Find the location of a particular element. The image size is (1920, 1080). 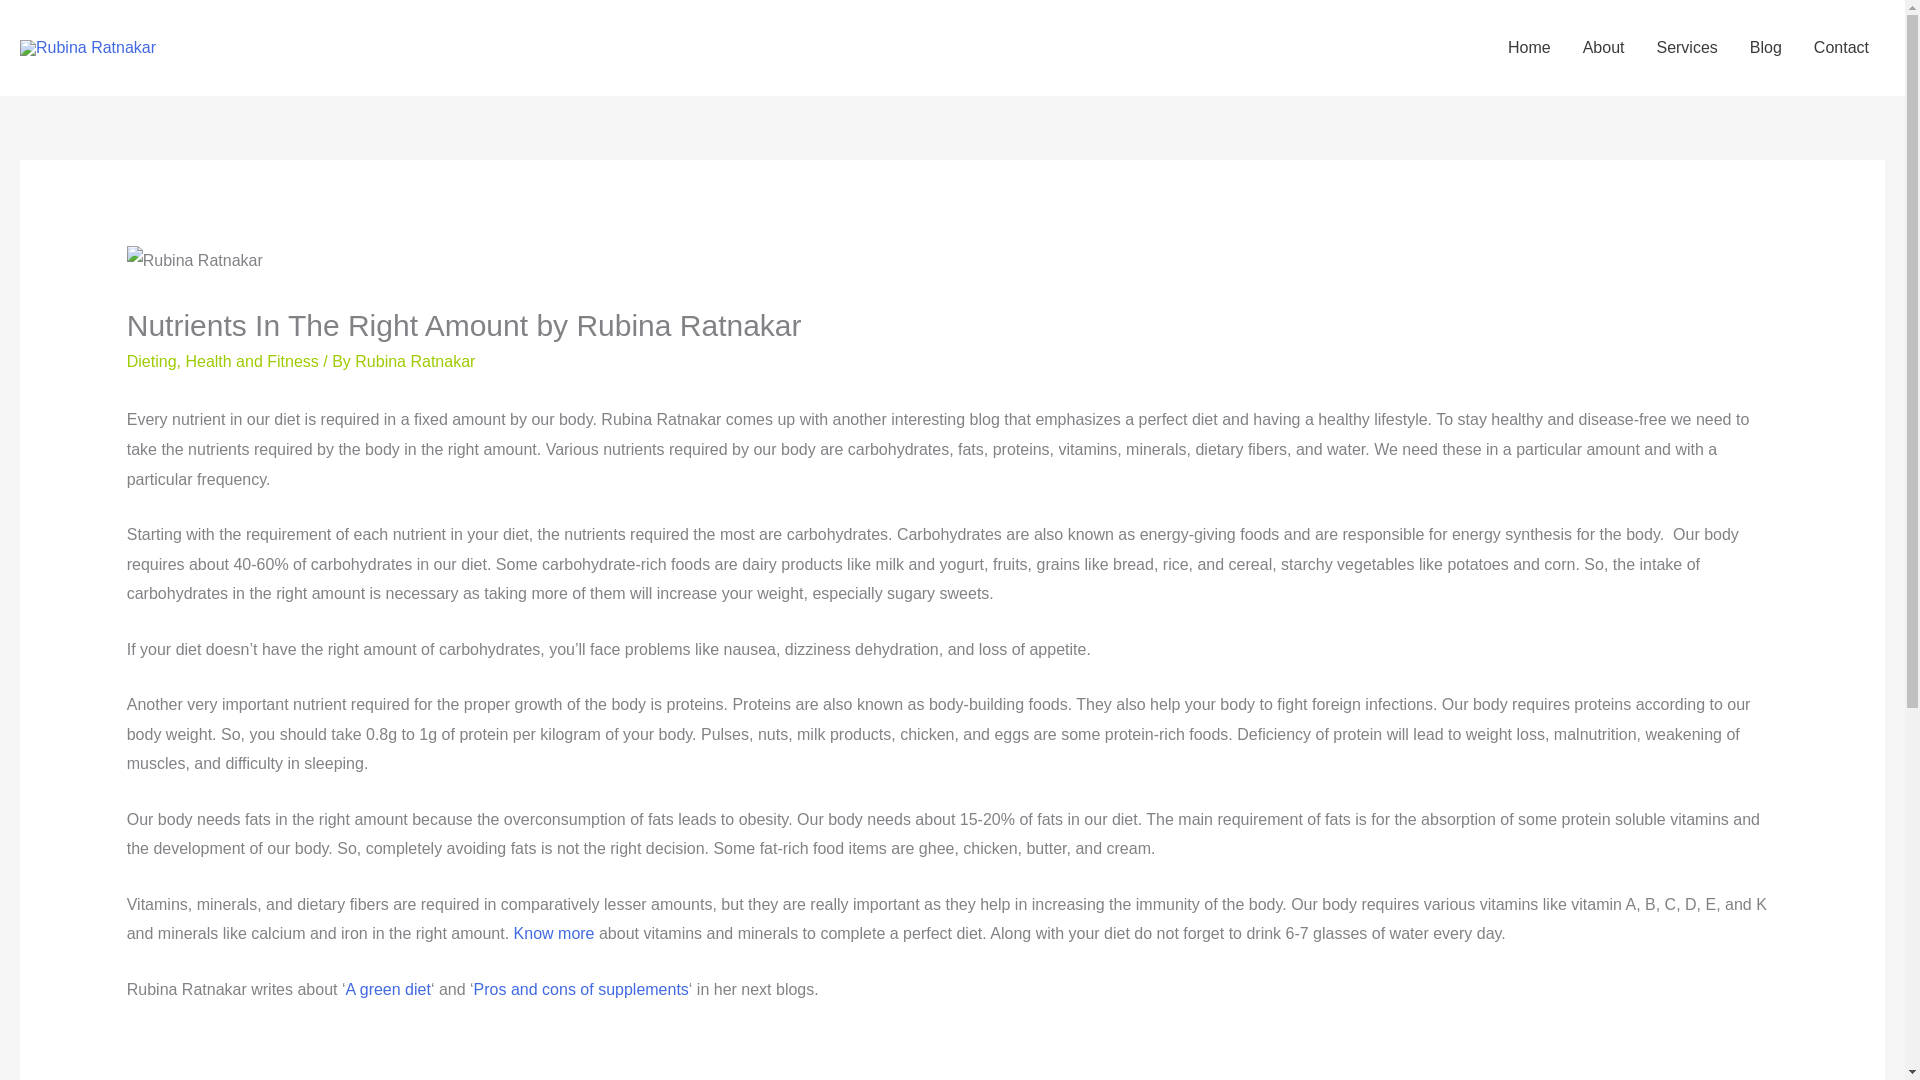

Pros and cons of supplements is located at coordinates (582, 988).